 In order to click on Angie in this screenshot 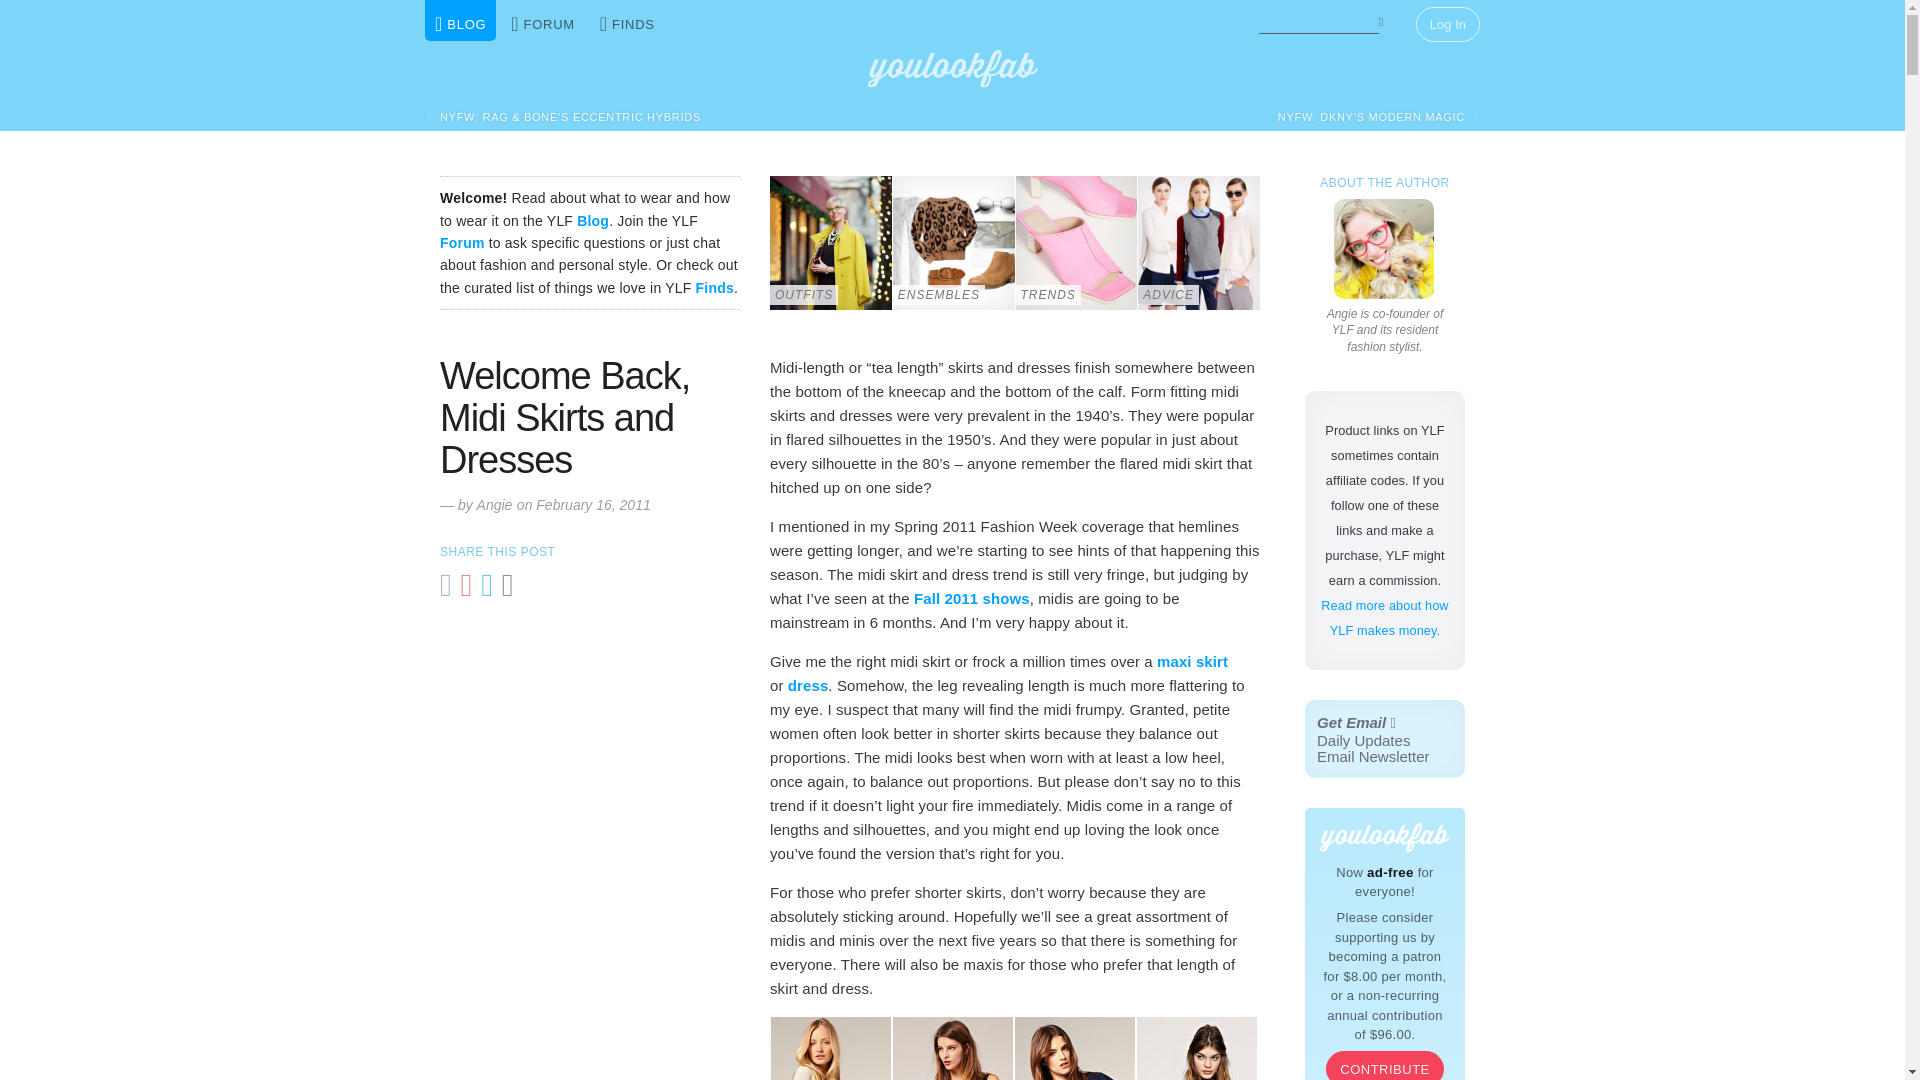, I will do `click(952, 1048)`.